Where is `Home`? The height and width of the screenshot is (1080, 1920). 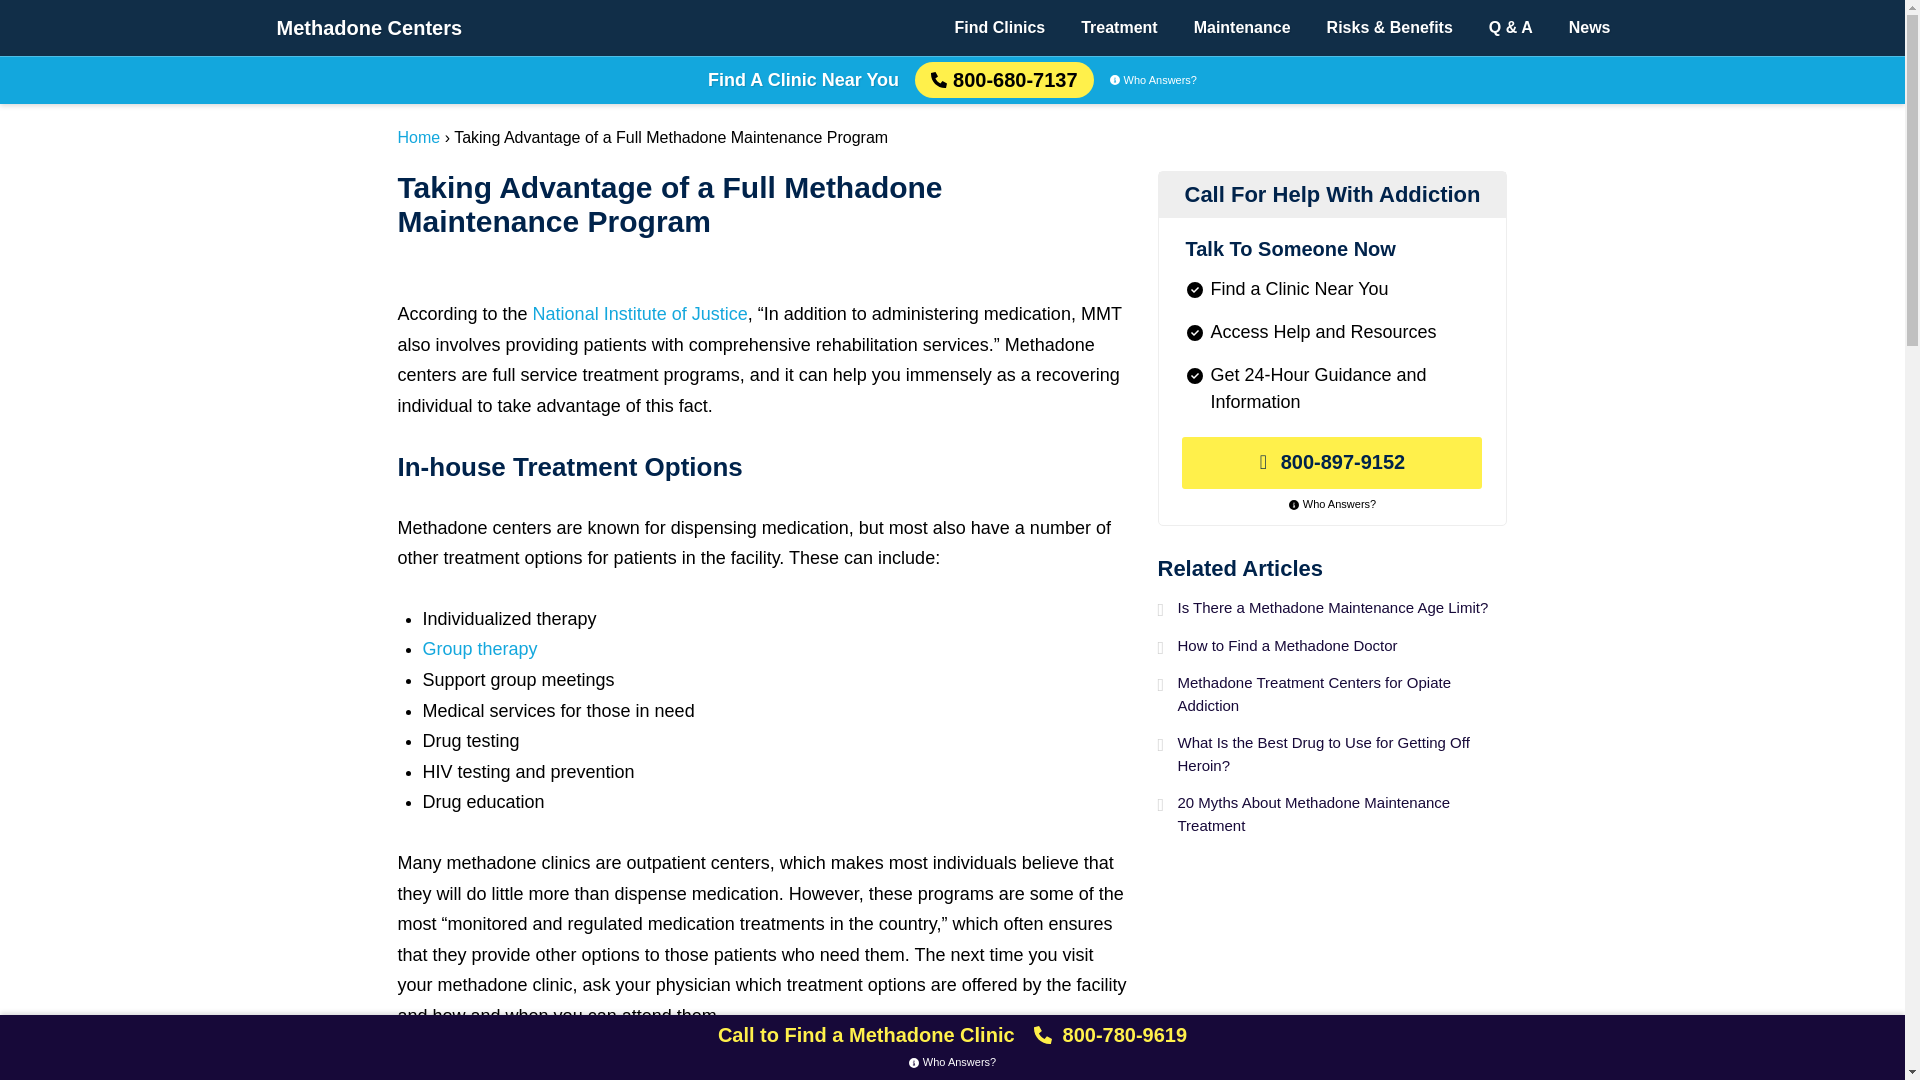
Home is located at coordinates (419, 136).